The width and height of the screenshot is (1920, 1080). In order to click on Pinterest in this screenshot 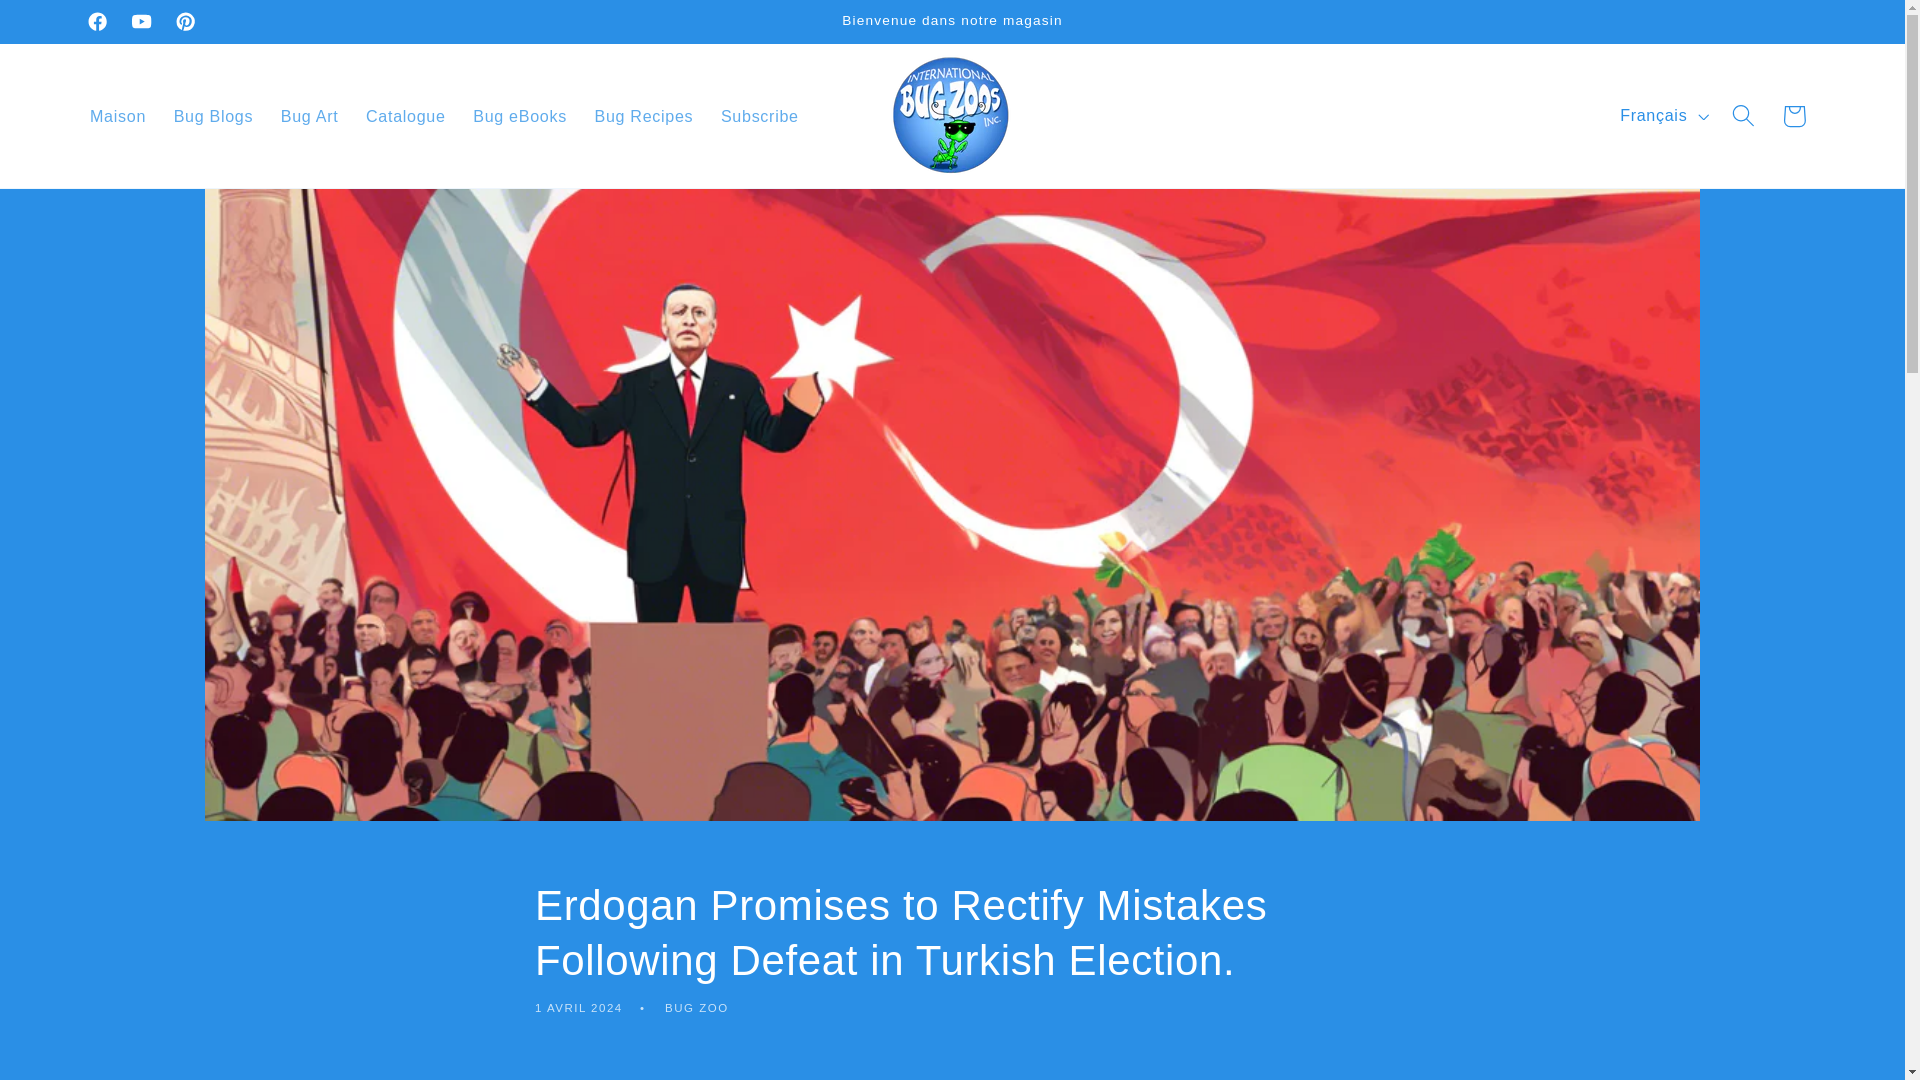, I will do `click(185, 22)`.